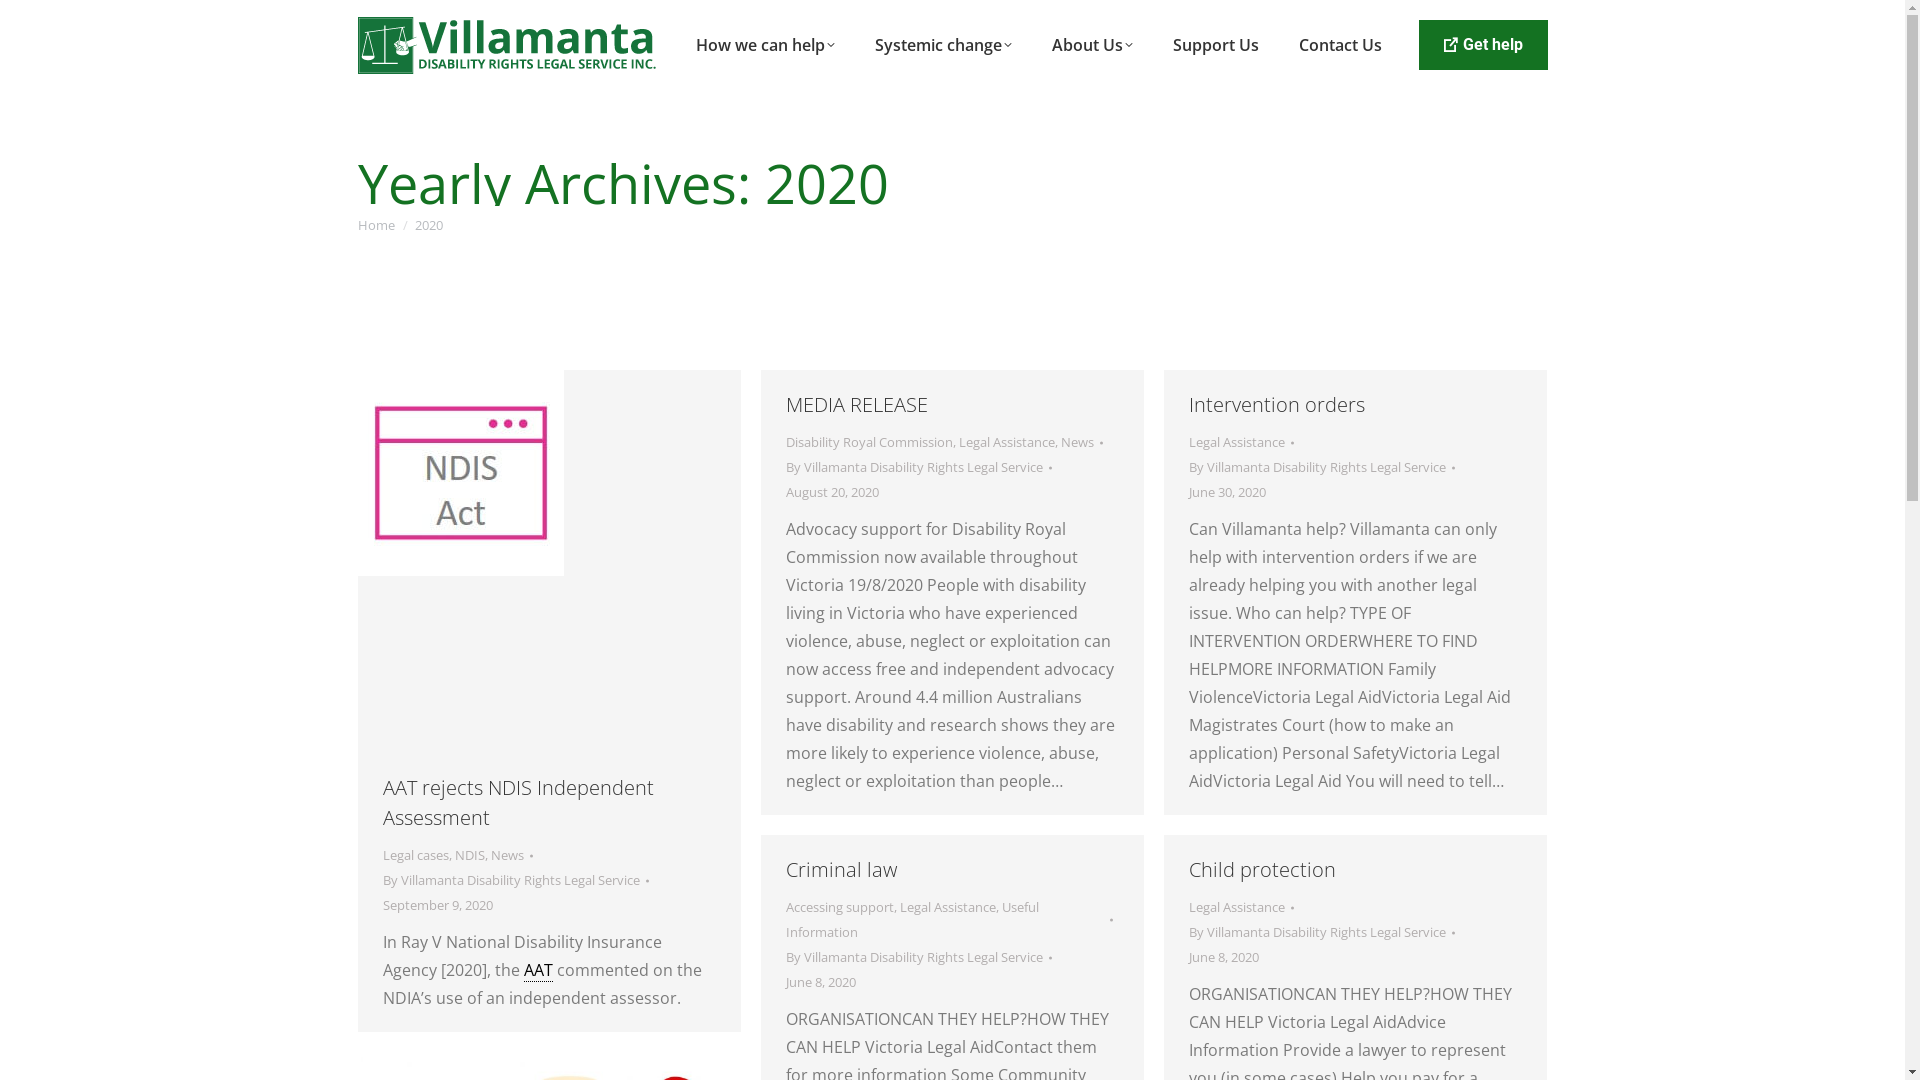  What do you see at coordinates (1236, 442) in the screenshot?
I see `Legal Assistance` at bounding box center [1236, 442].